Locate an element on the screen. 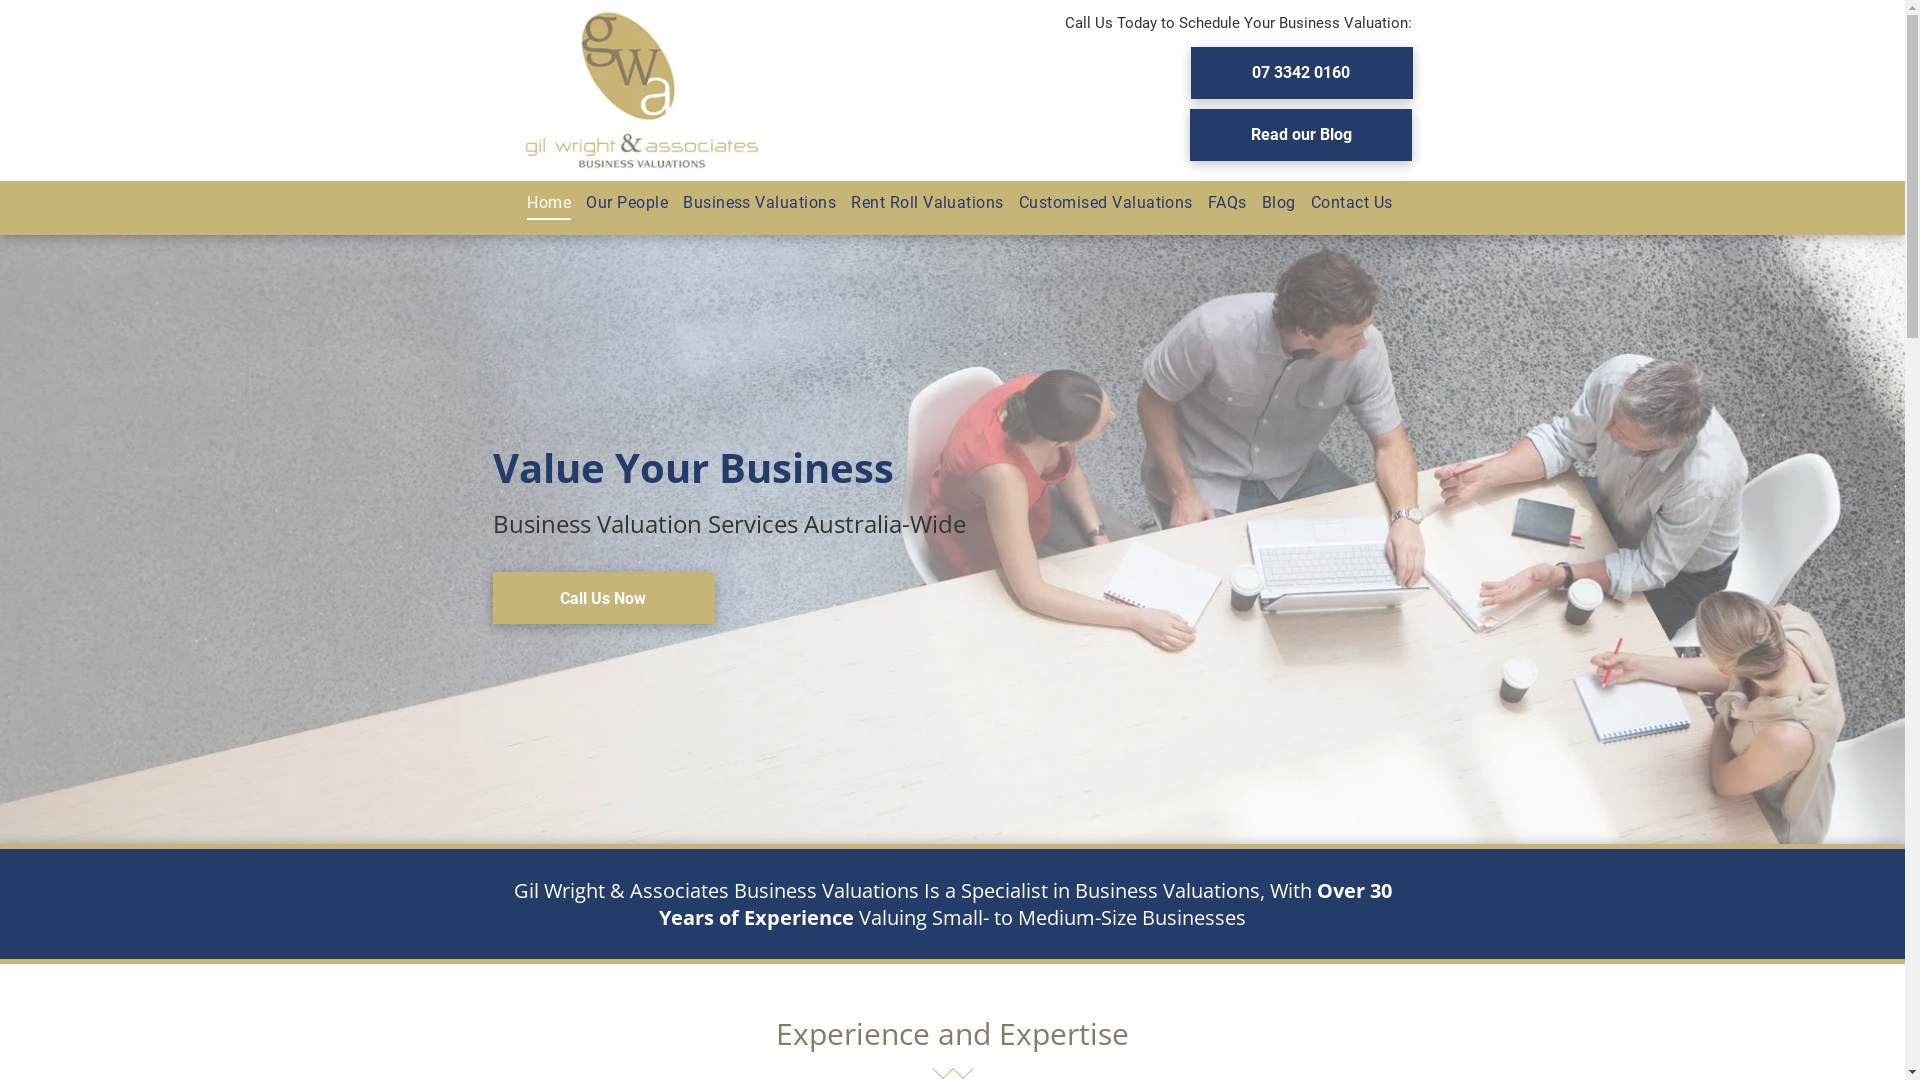 The image size is (1920, 1080). FAQs is located at coordinates (1220, 203).